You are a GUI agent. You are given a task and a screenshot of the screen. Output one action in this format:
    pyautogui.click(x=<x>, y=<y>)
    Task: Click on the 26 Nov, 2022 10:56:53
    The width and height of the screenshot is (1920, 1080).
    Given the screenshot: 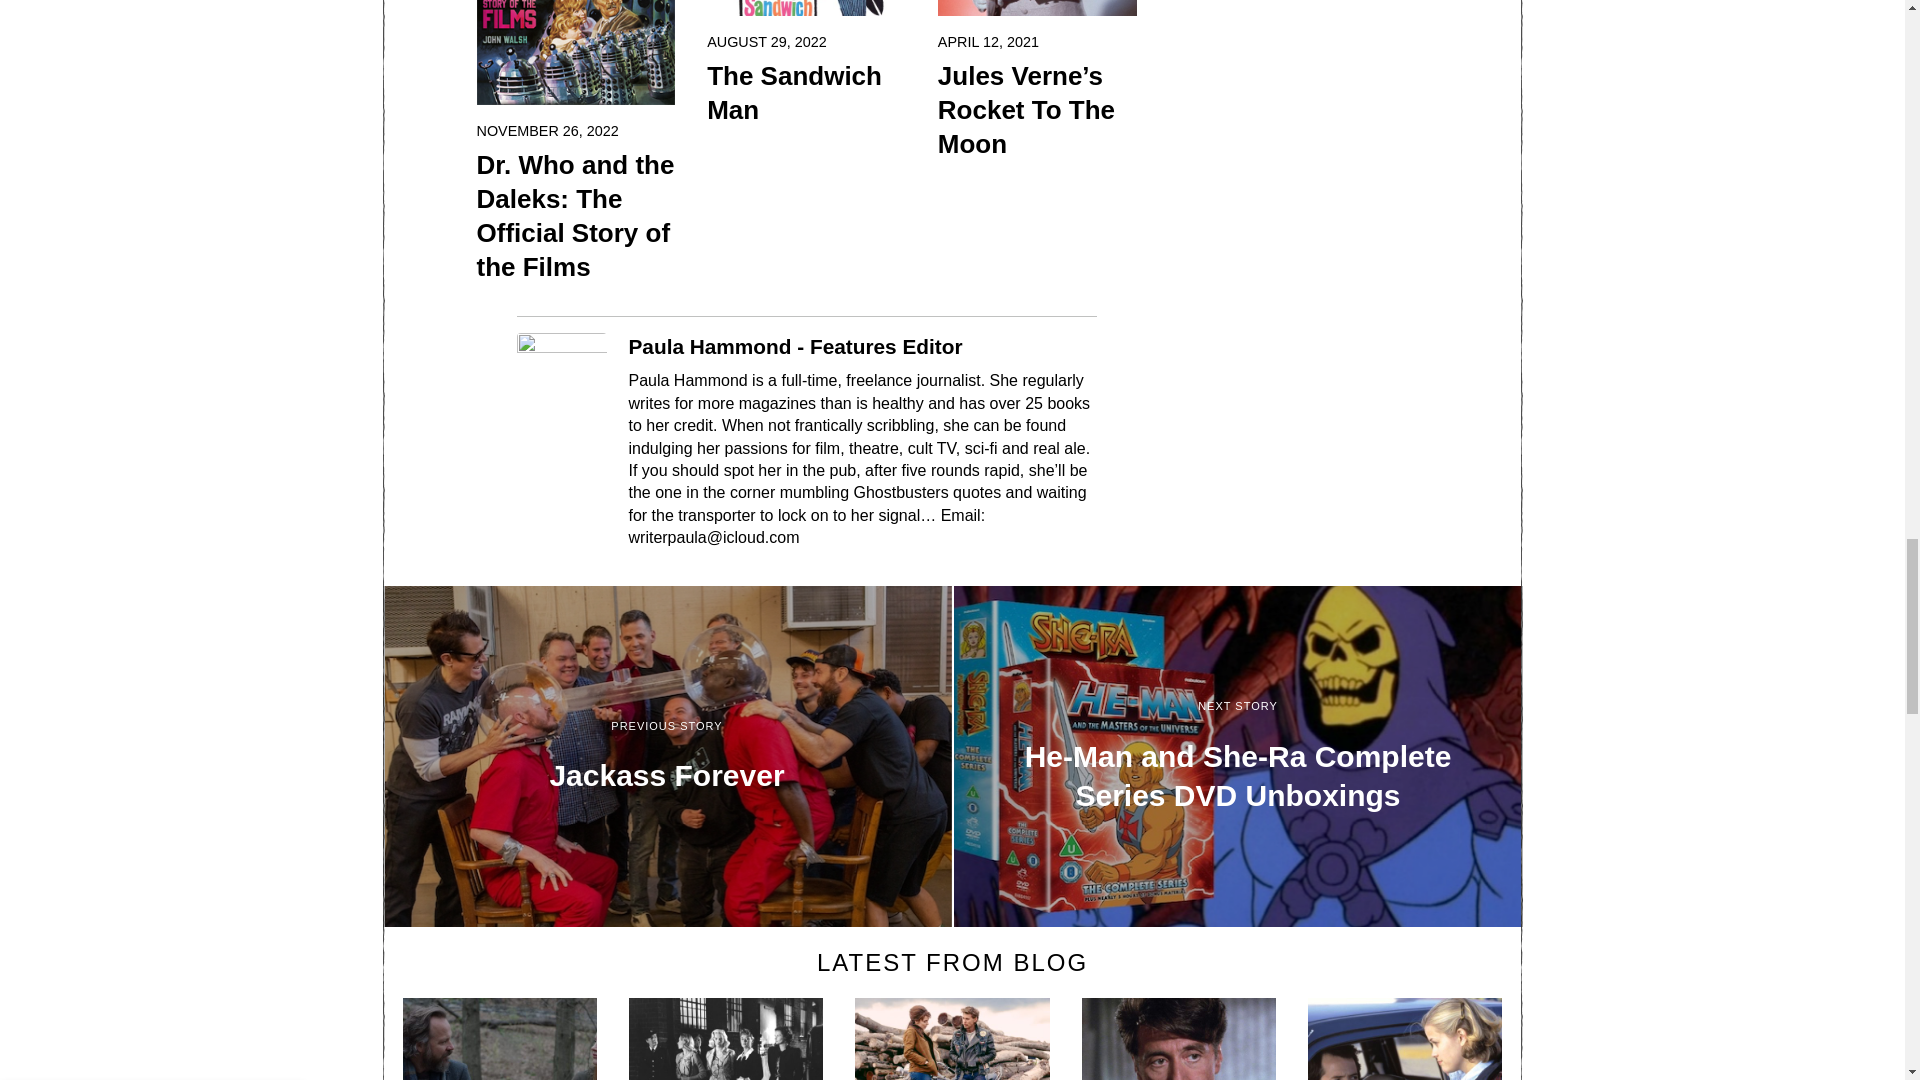 What is the action you would take?
    pyautogui.click(x=547, y=130)
    